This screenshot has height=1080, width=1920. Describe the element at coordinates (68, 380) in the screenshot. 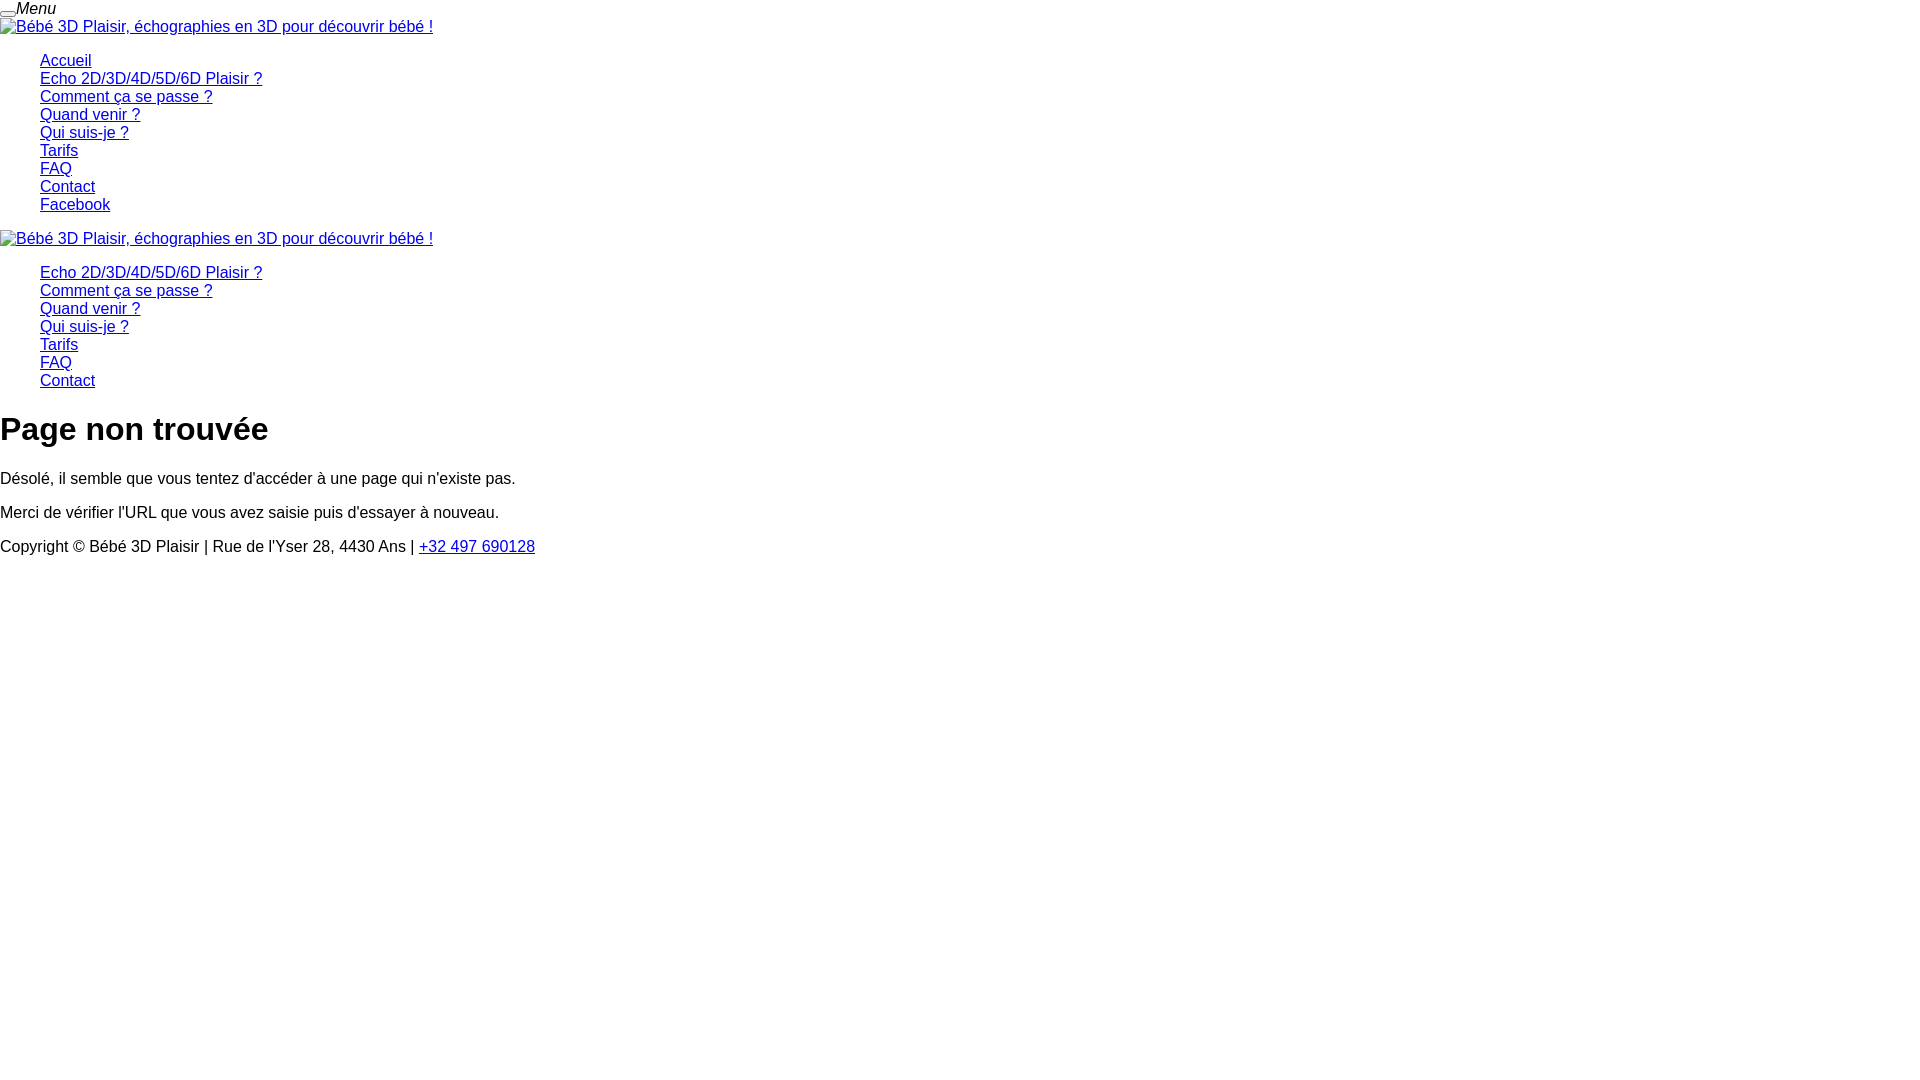

I see `Contact` at that location.